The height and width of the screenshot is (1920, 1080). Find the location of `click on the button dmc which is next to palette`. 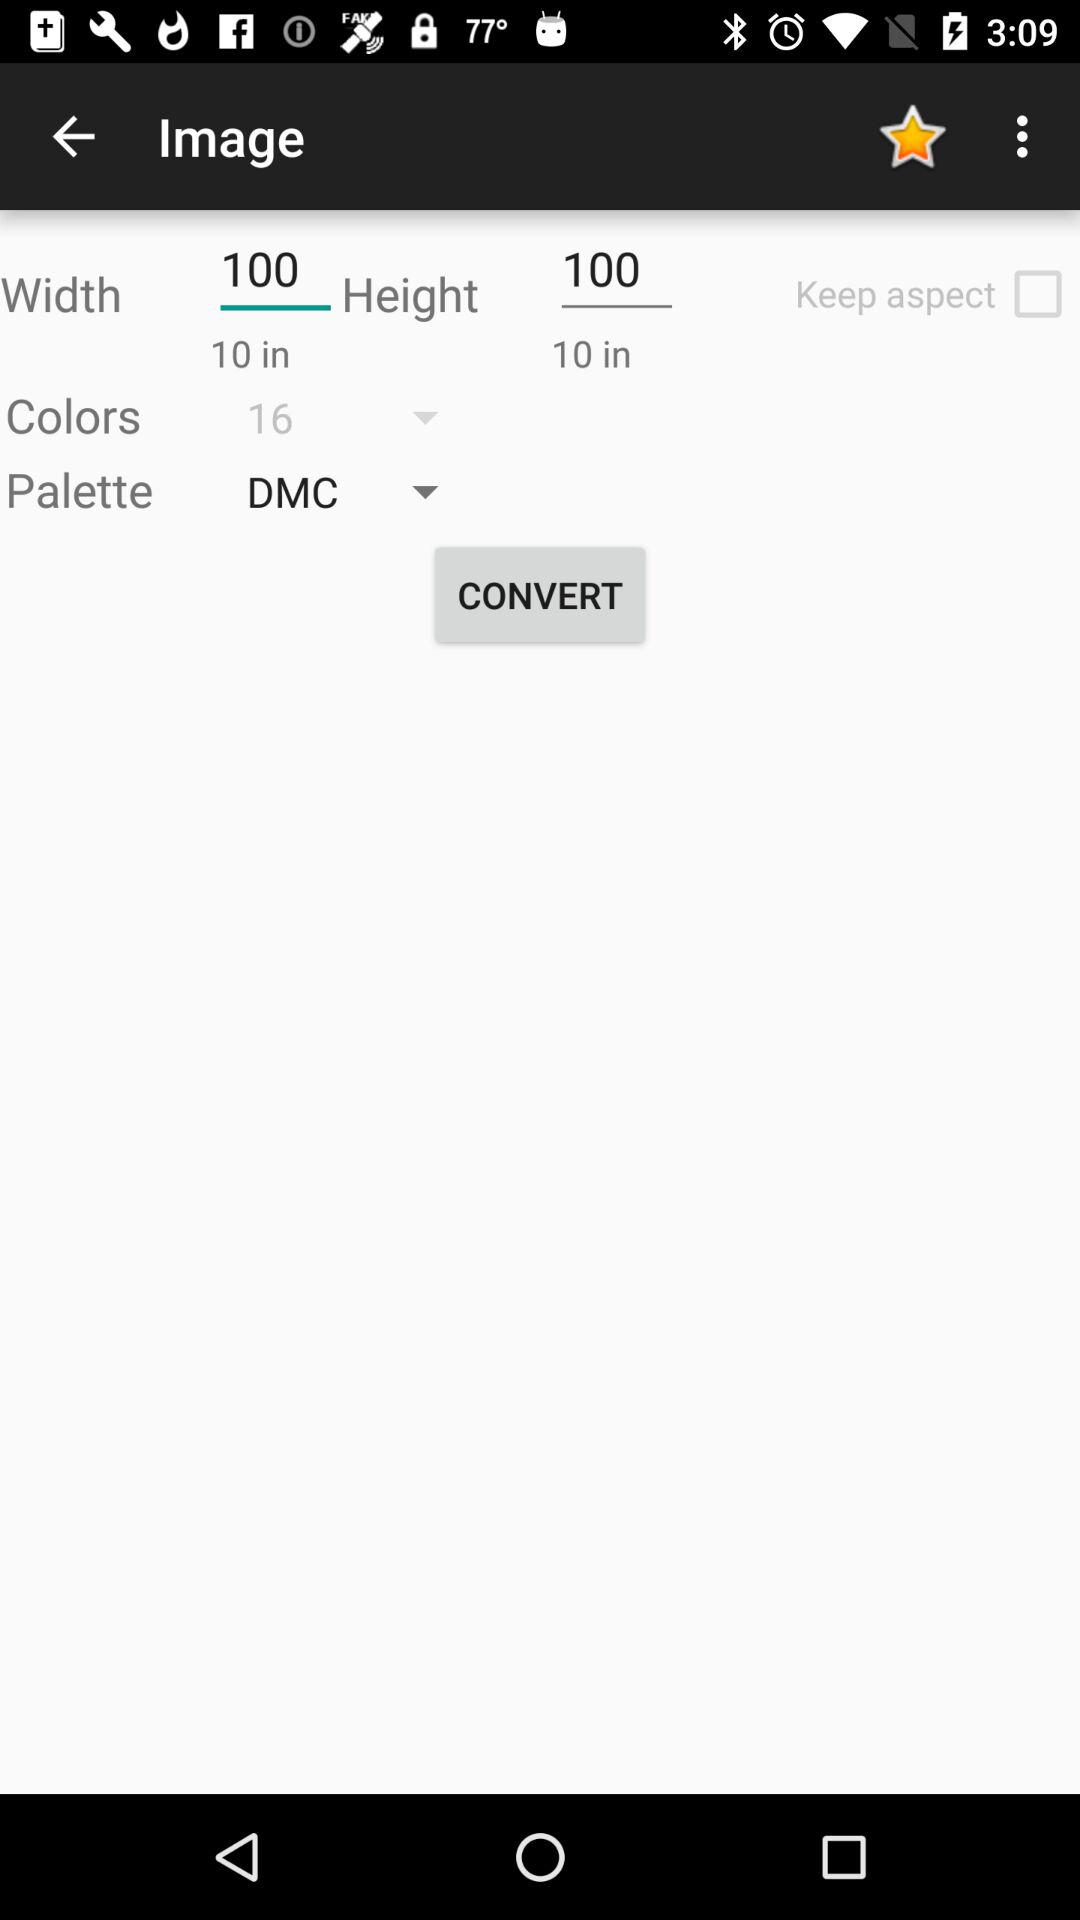

click on the button dmc which is next to palette is located at coordinates (356, 491).